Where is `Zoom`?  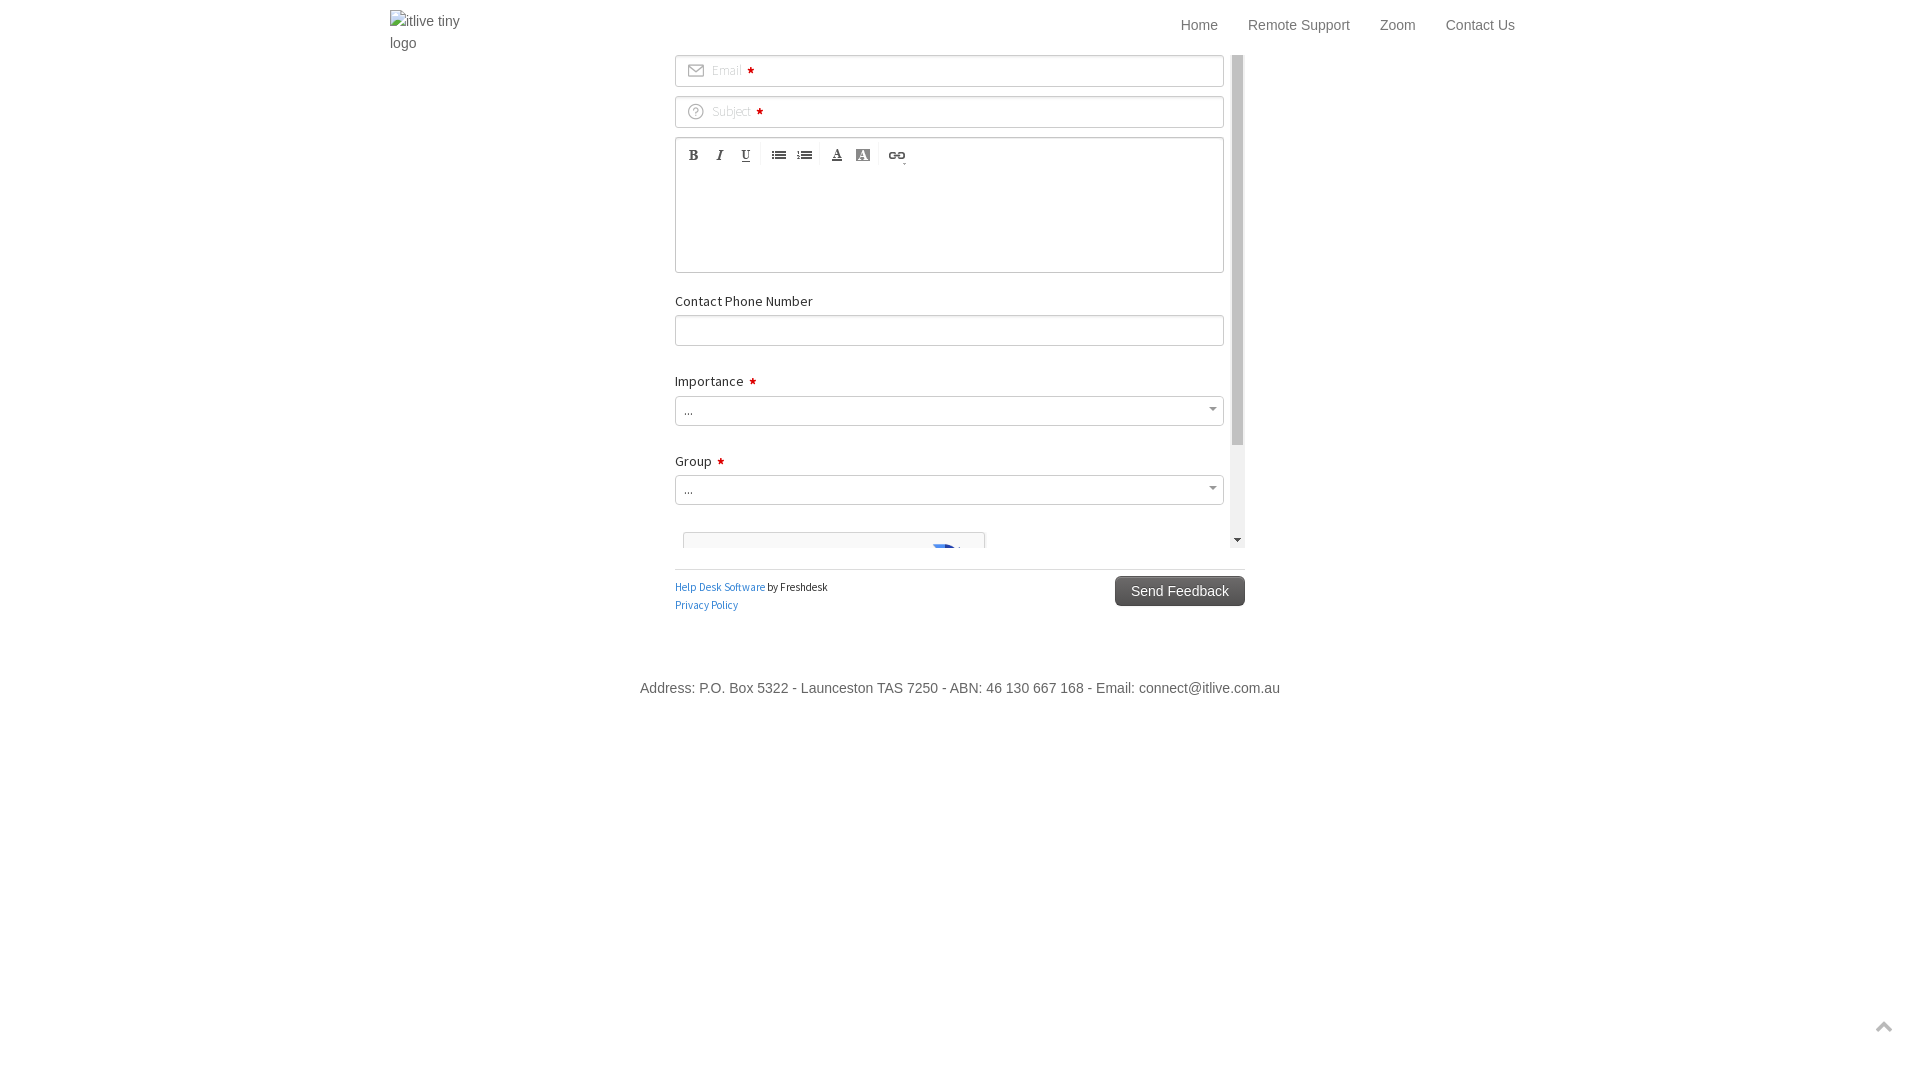
Zoom is located at coordinates (1398, 25).